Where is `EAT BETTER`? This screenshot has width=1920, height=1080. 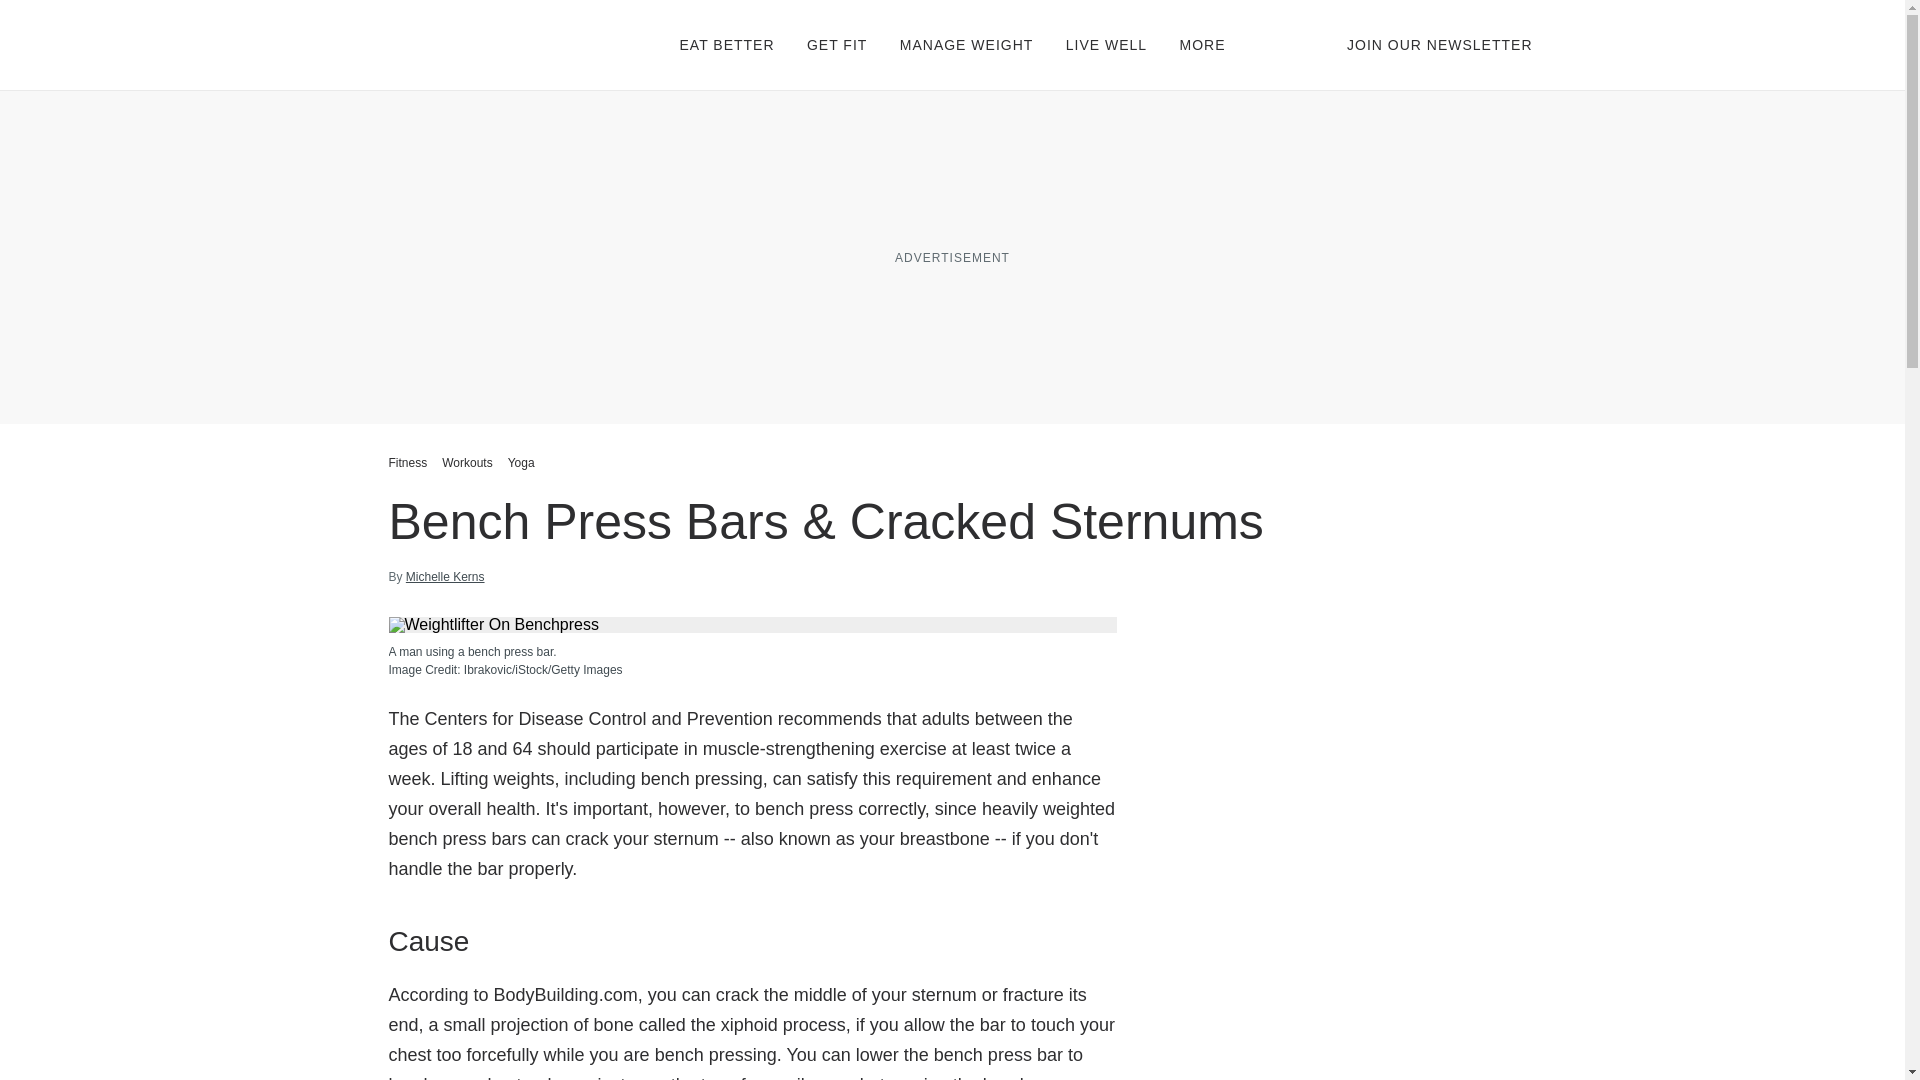 EAT BETTER is located at coordinates (727, 44).